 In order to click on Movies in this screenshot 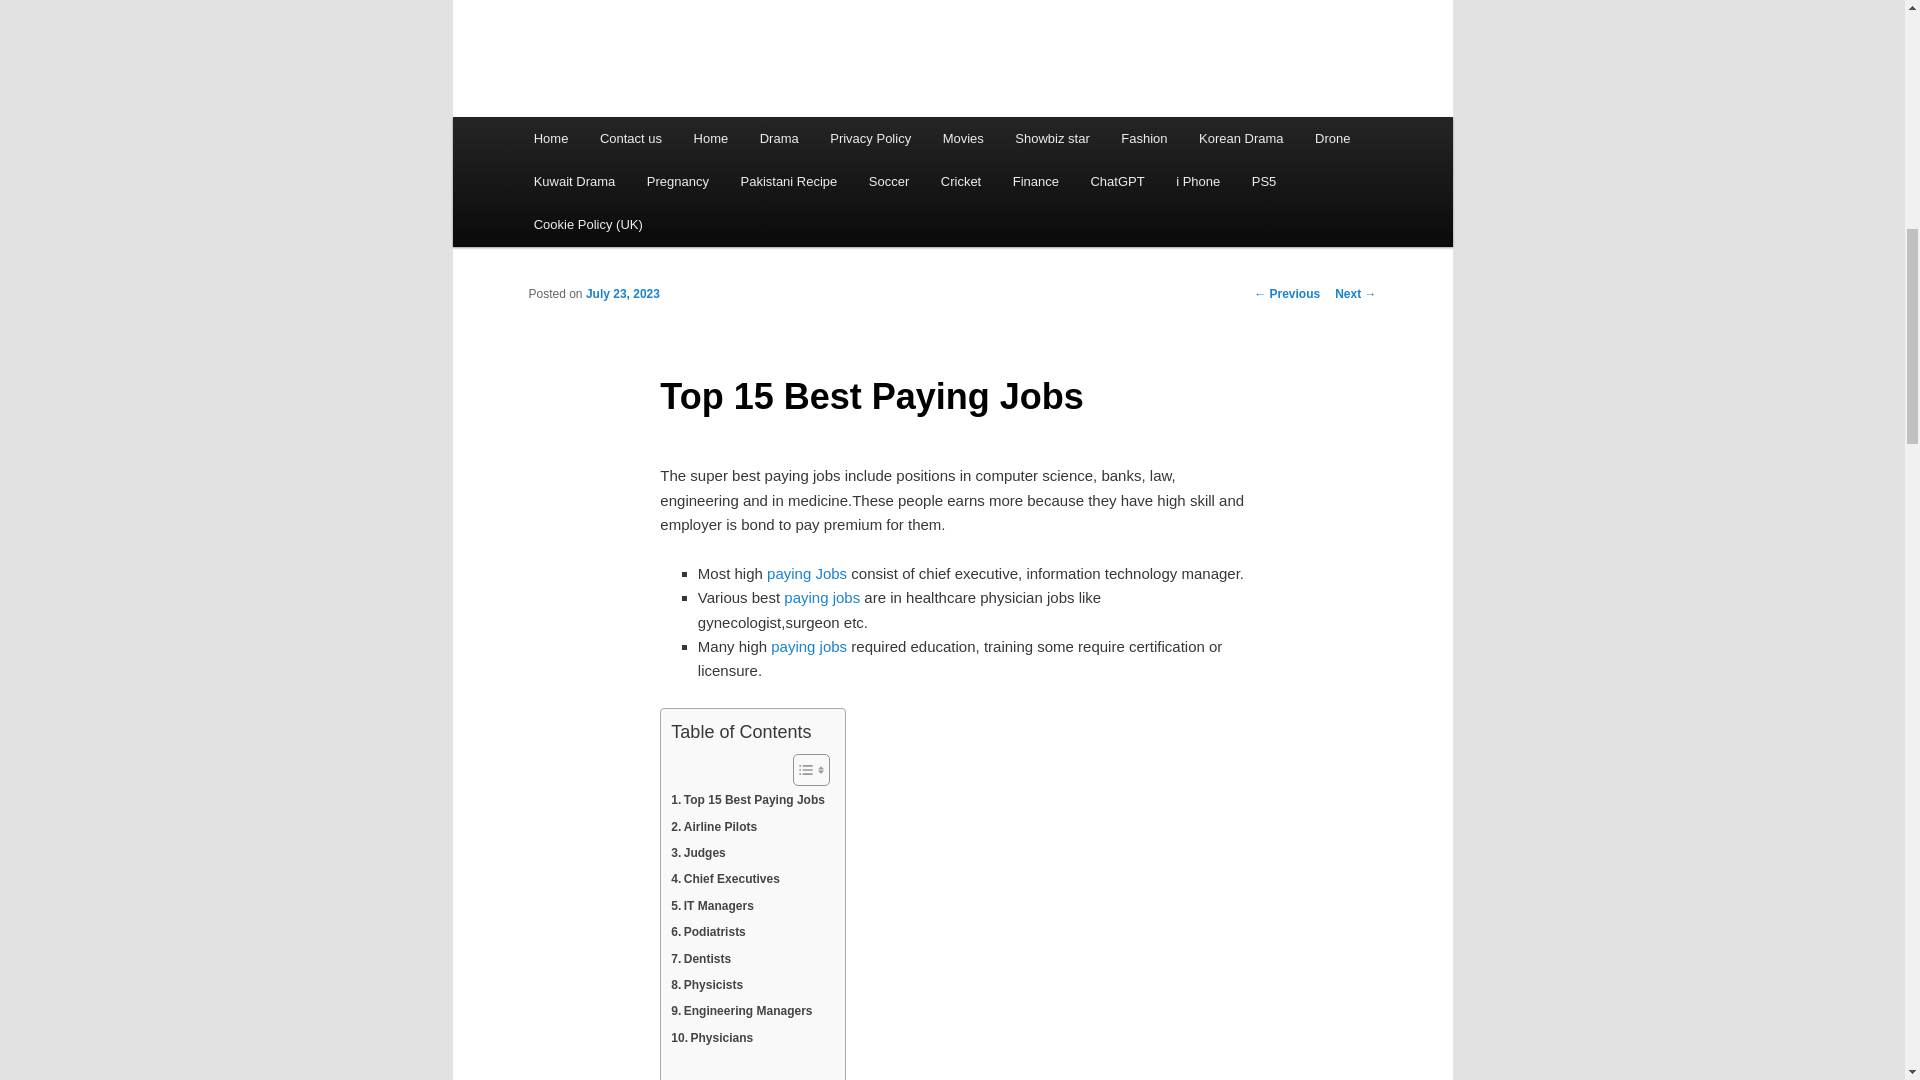, I will do `click(964, 138)`.